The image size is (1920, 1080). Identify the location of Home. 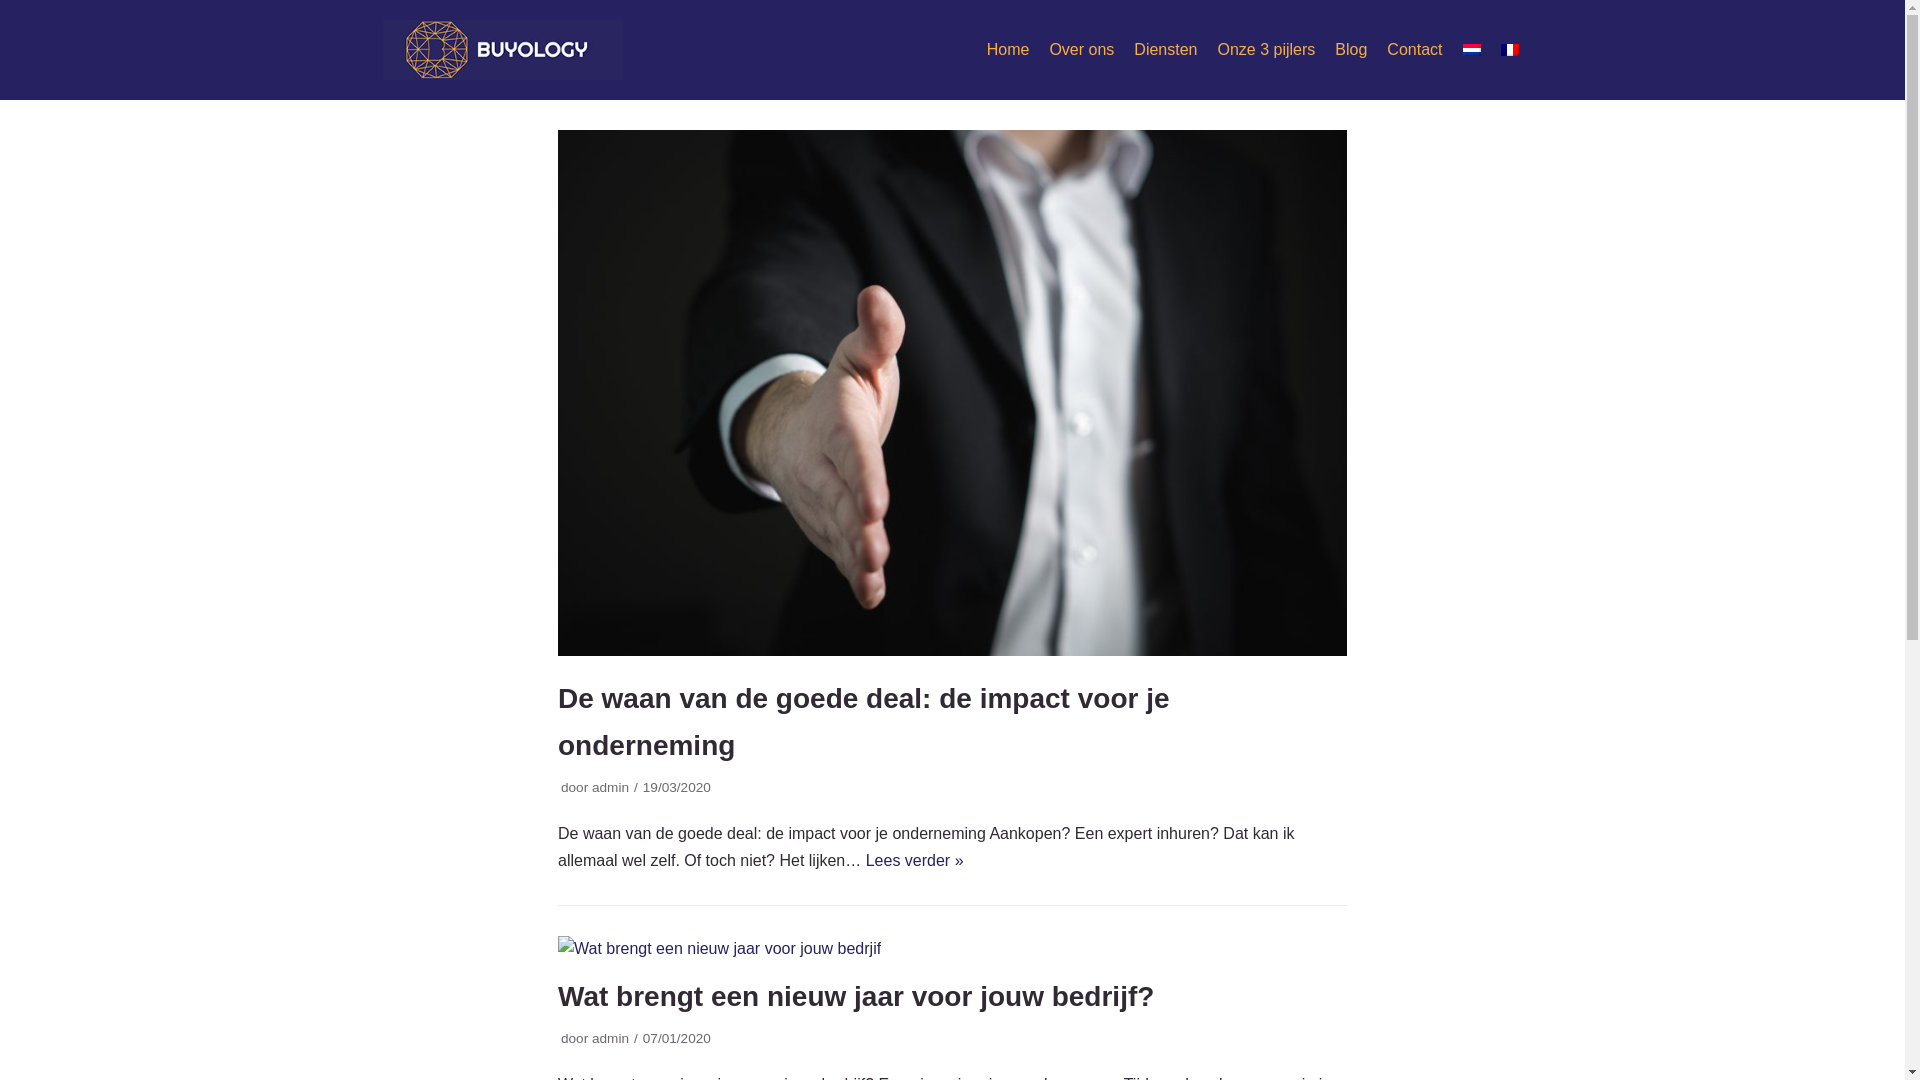
(1008, 50).